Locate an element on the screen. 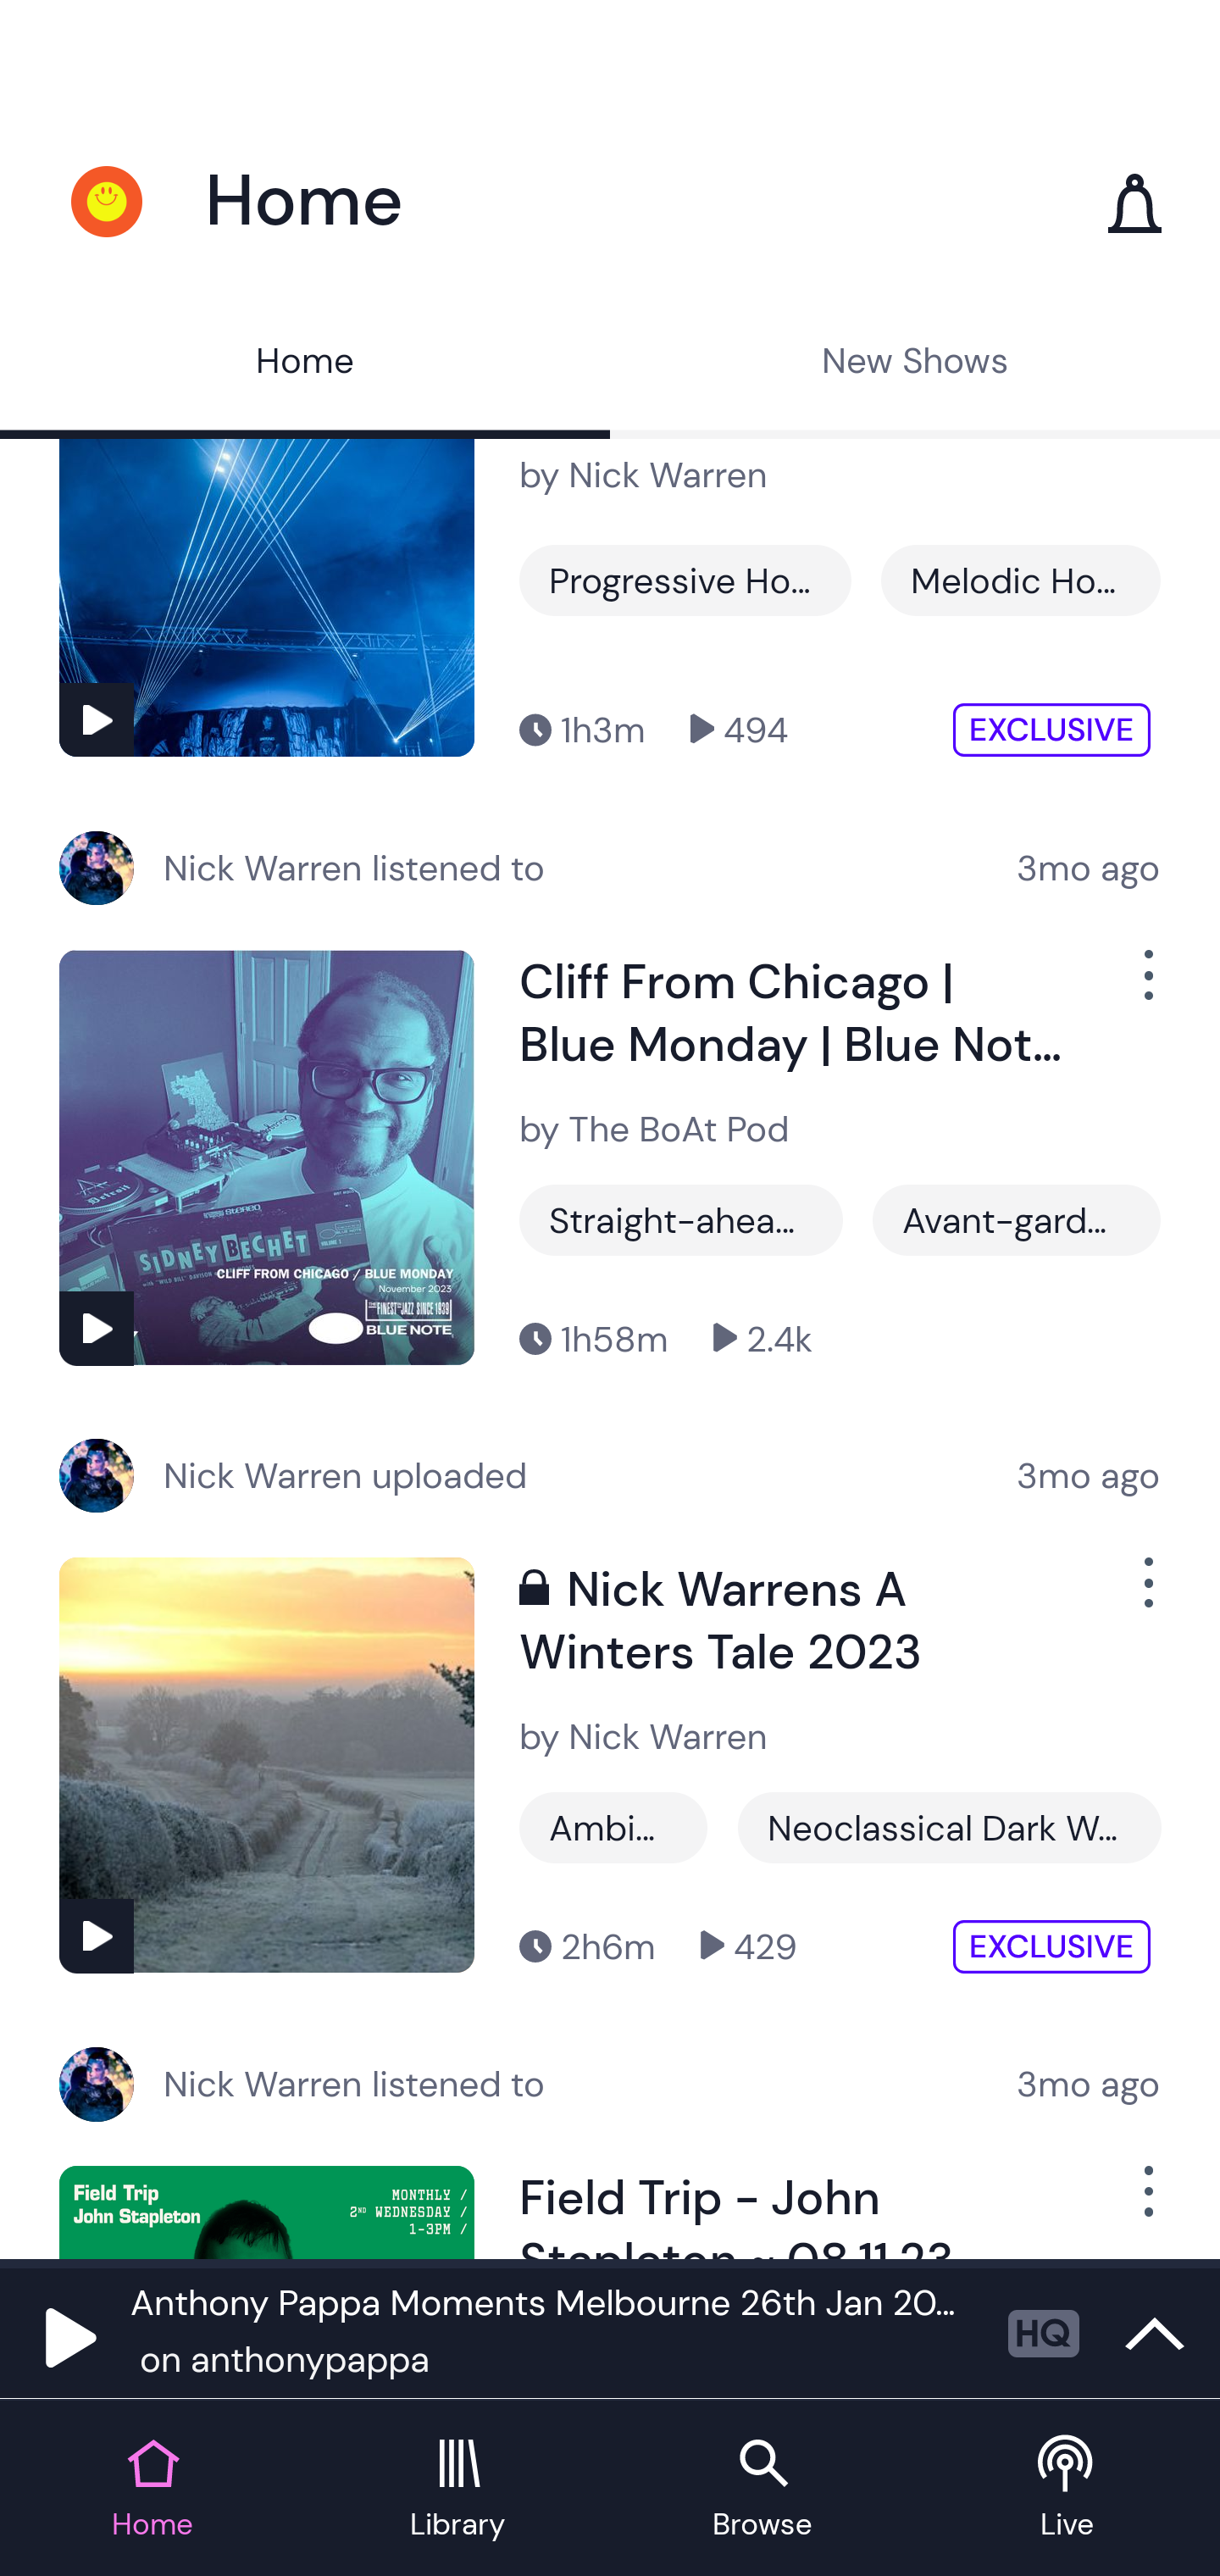  Home tab Home is located at coordinates (152, 2490).